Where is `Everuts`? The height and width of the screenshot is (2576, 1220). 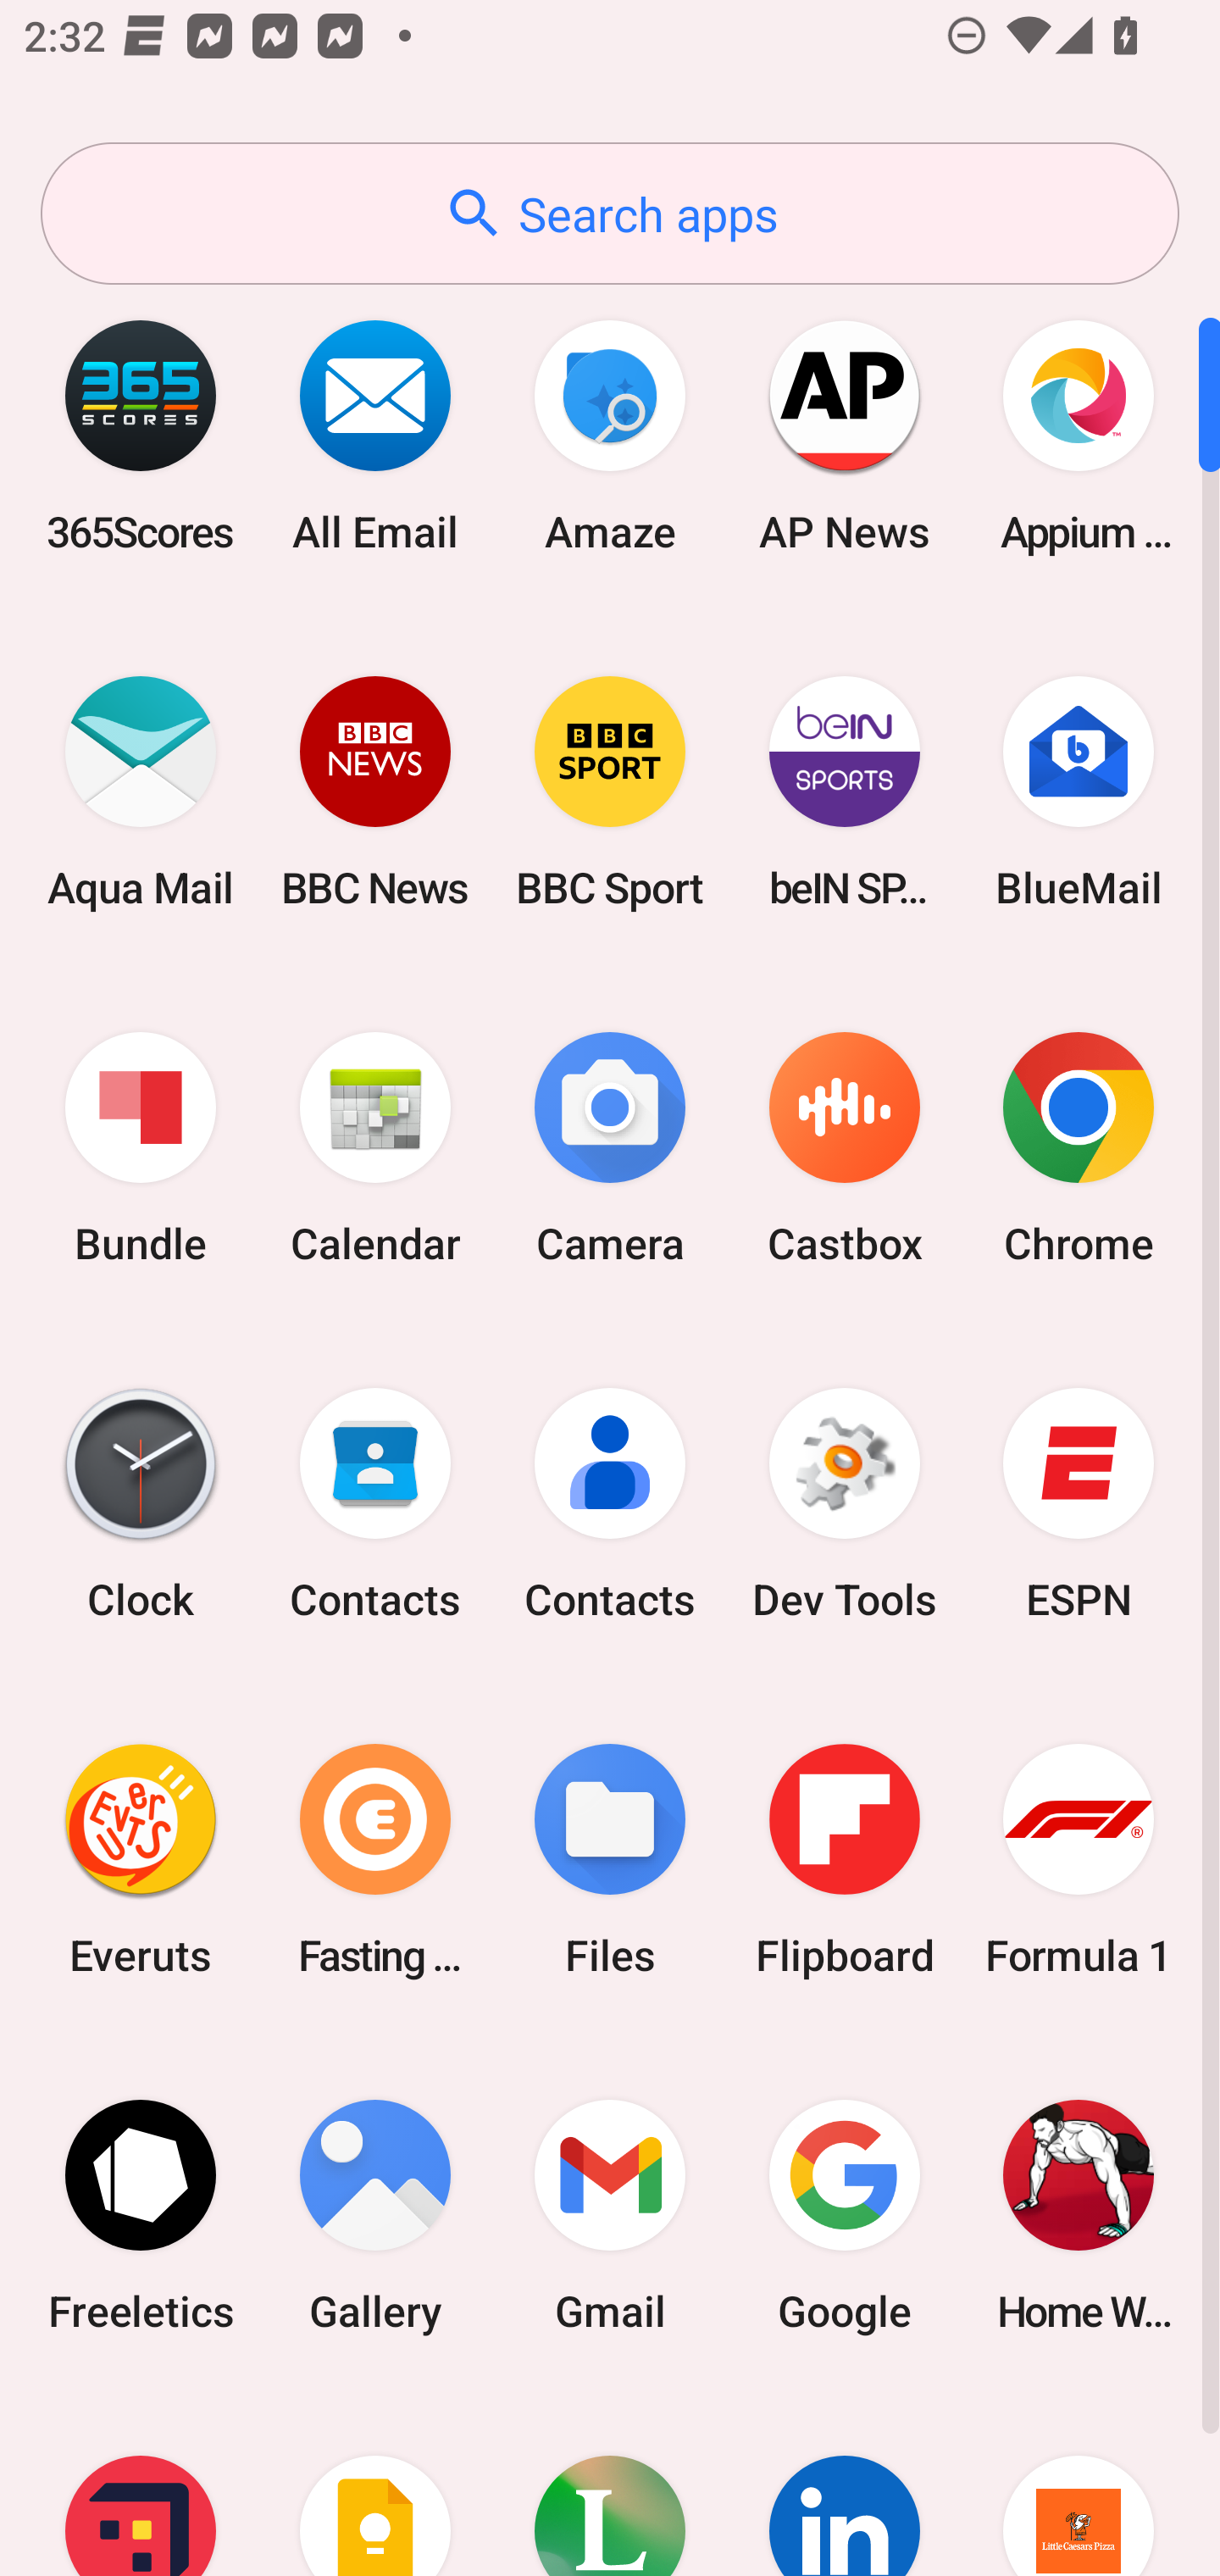 Everuts is located at coordinates (141, 1859).